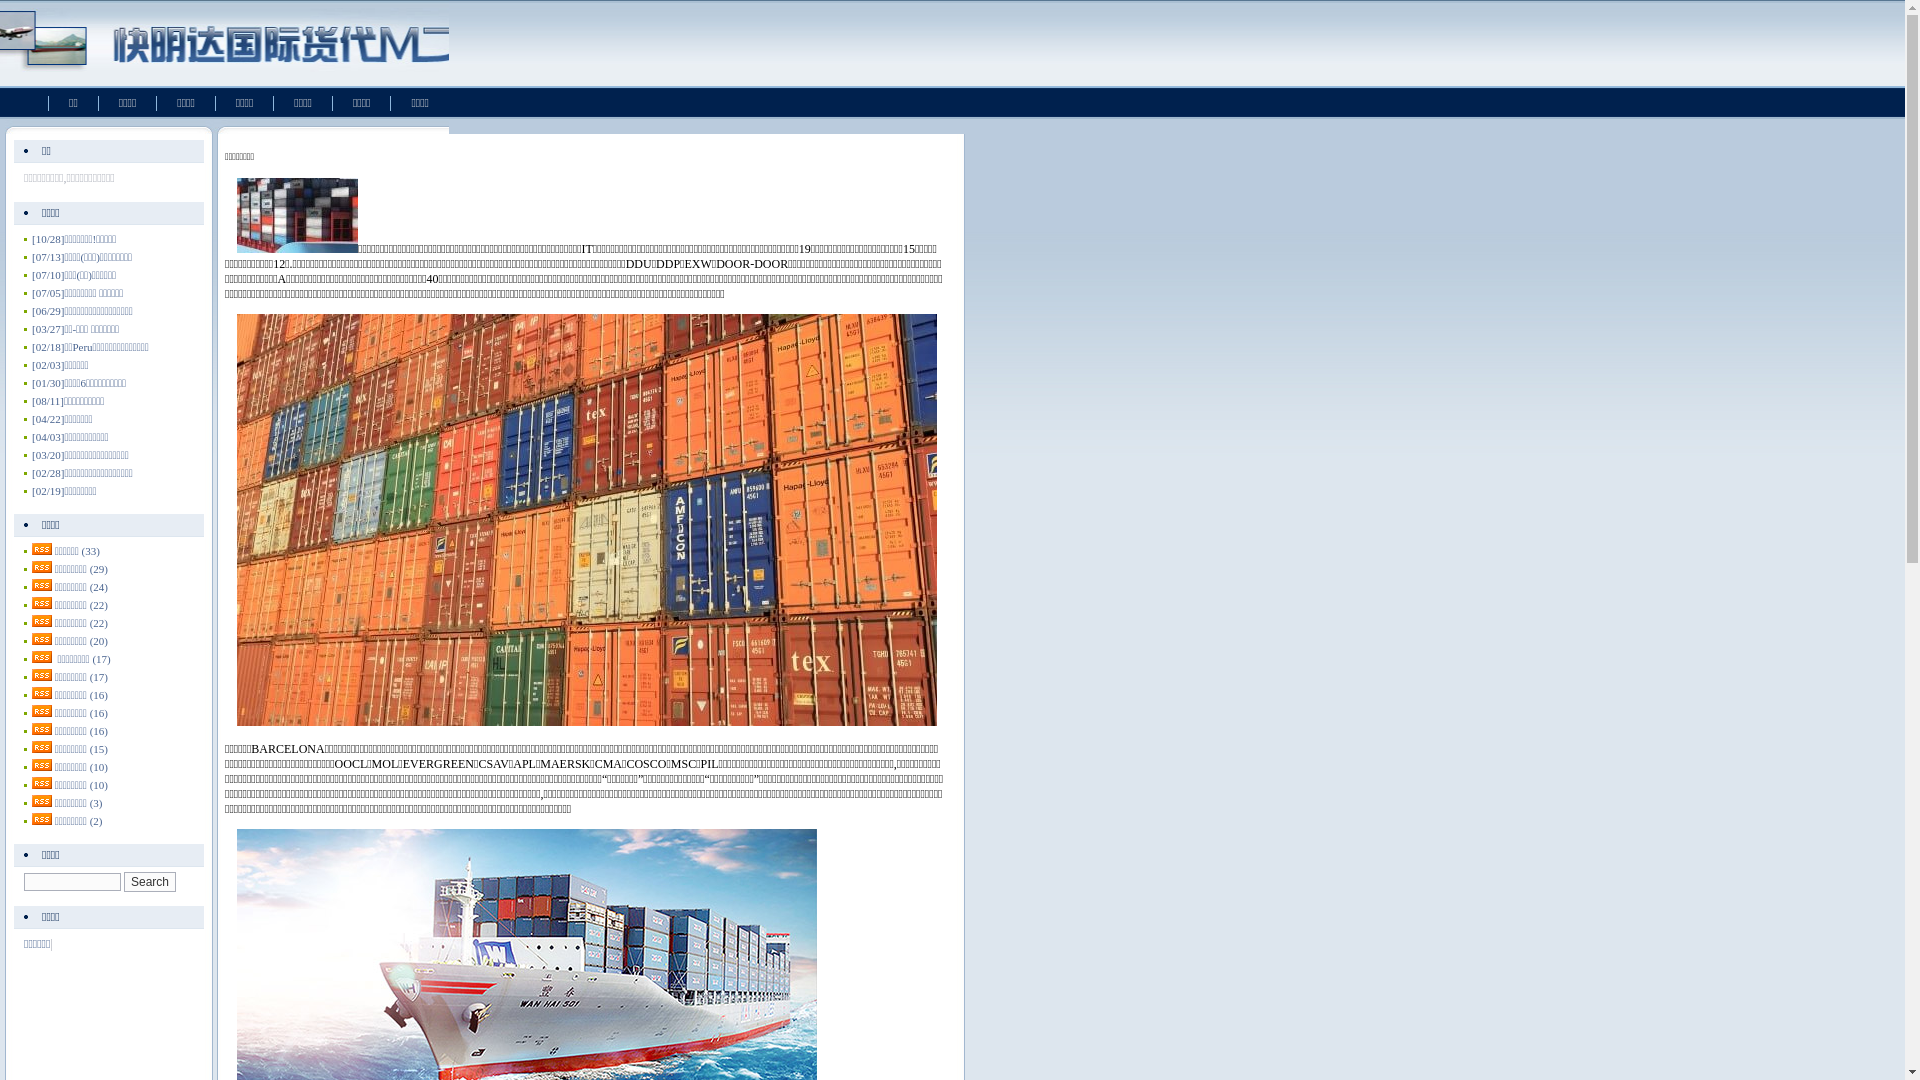  Describe the element at coordinates (42, 549) in the screenshot. I see `rss` at that location.